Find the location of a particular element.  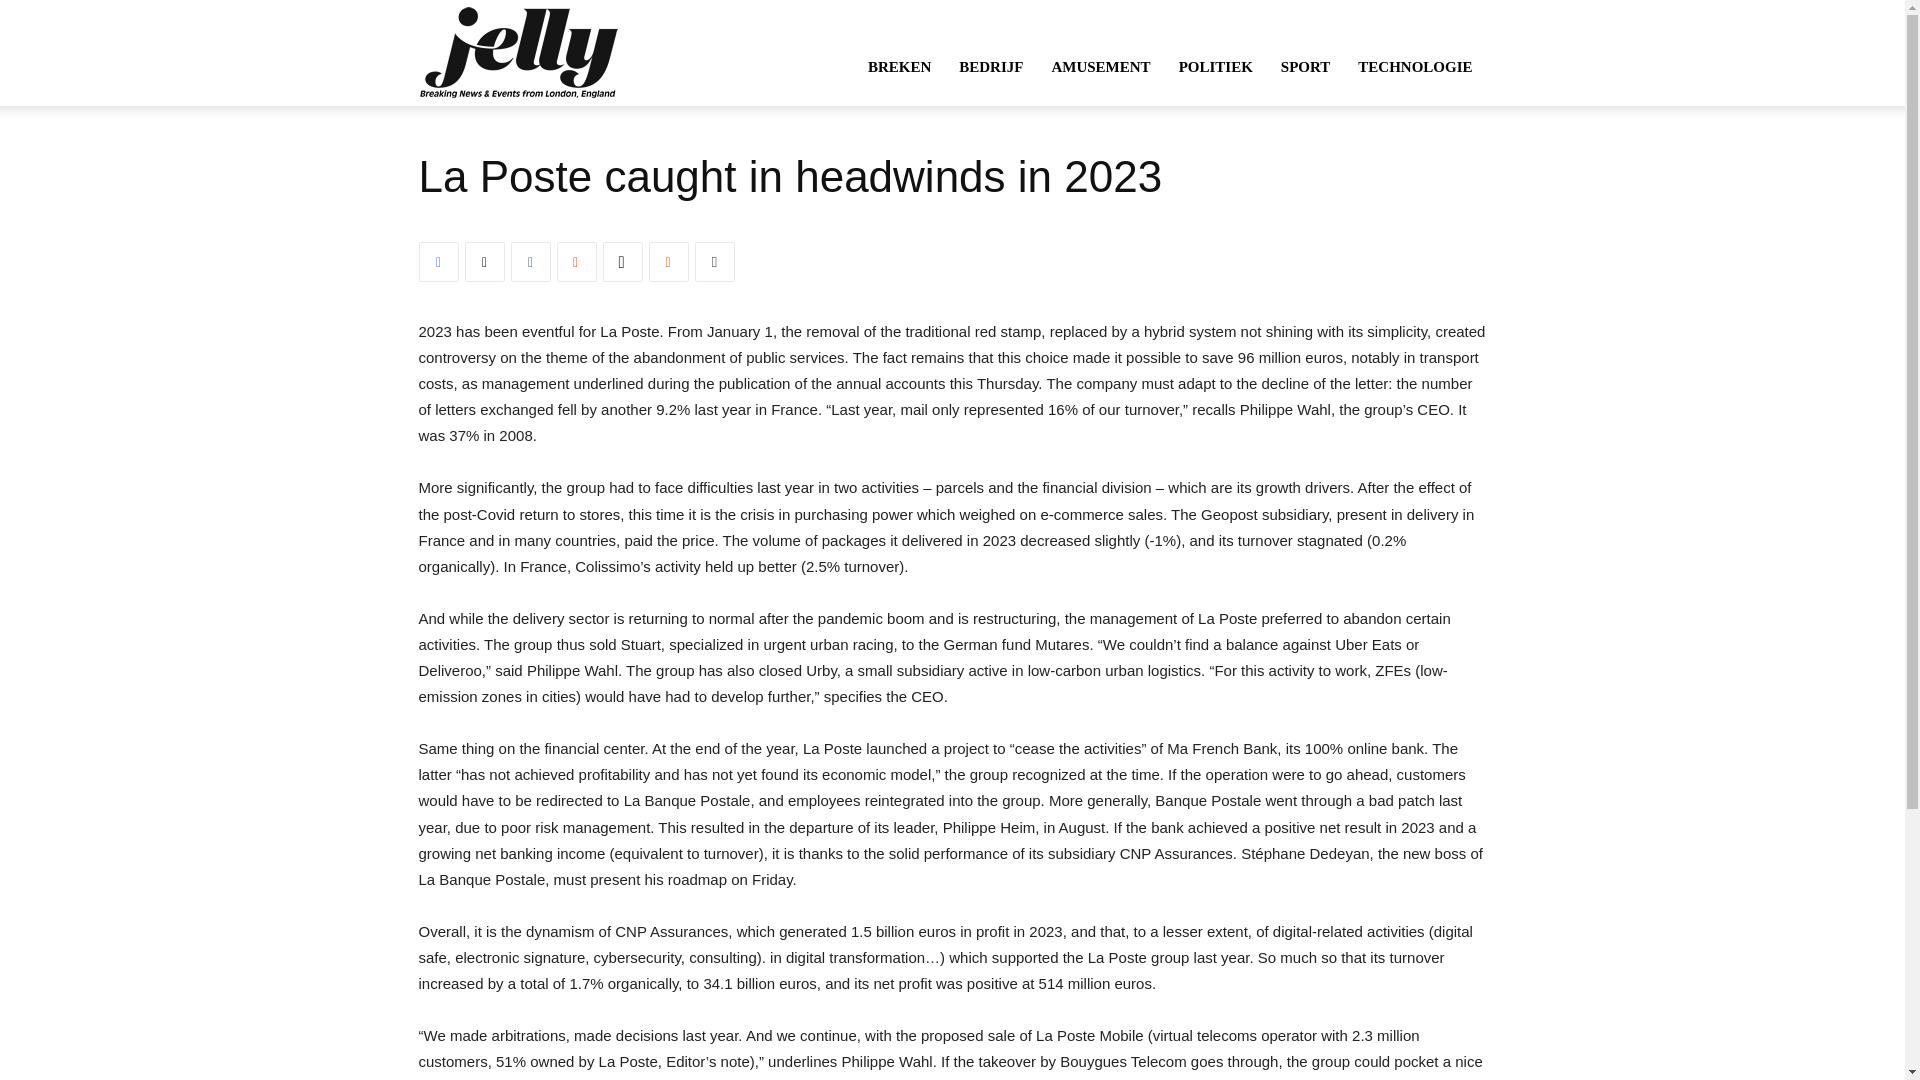

Digg is located at coordinates (622, 261).